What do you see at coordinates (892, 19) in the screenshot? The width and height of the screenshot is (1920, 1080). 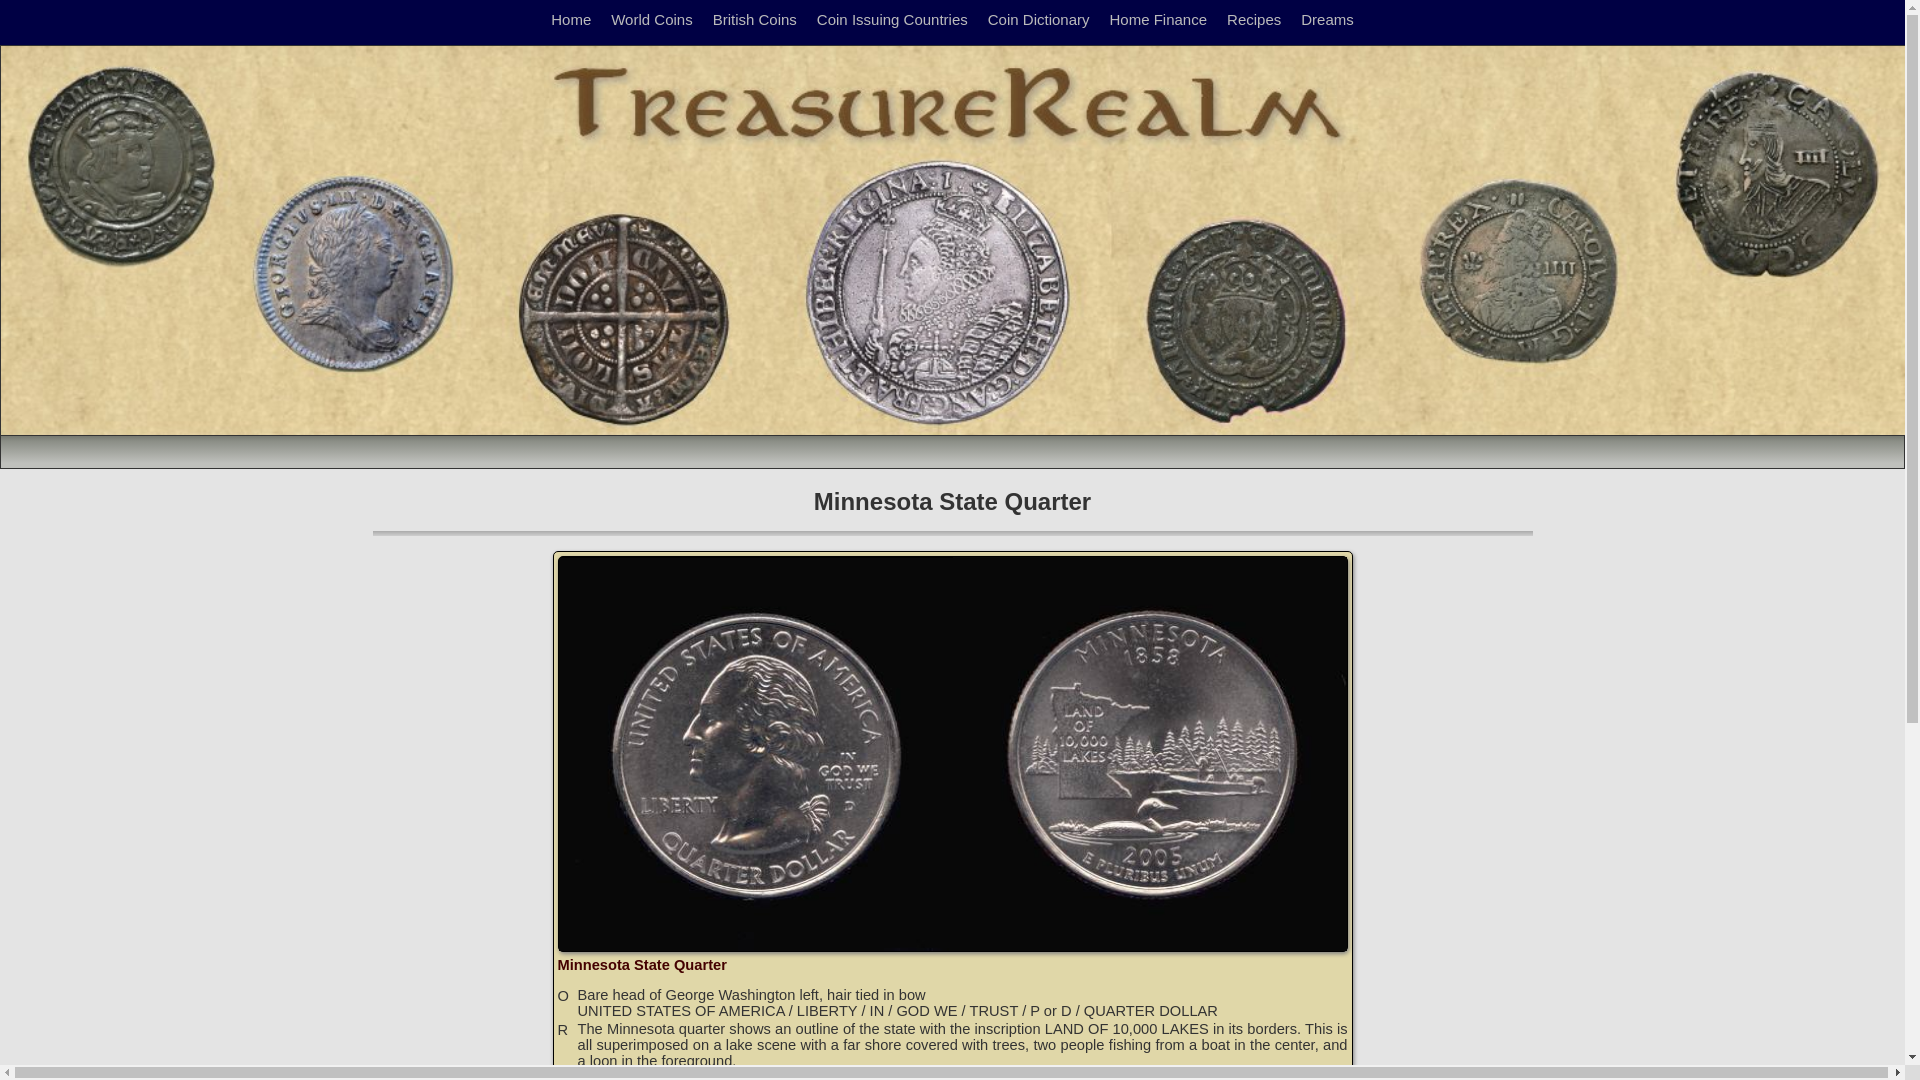 I see `Coin Issuing Countries` at bounding box center [892, 19].